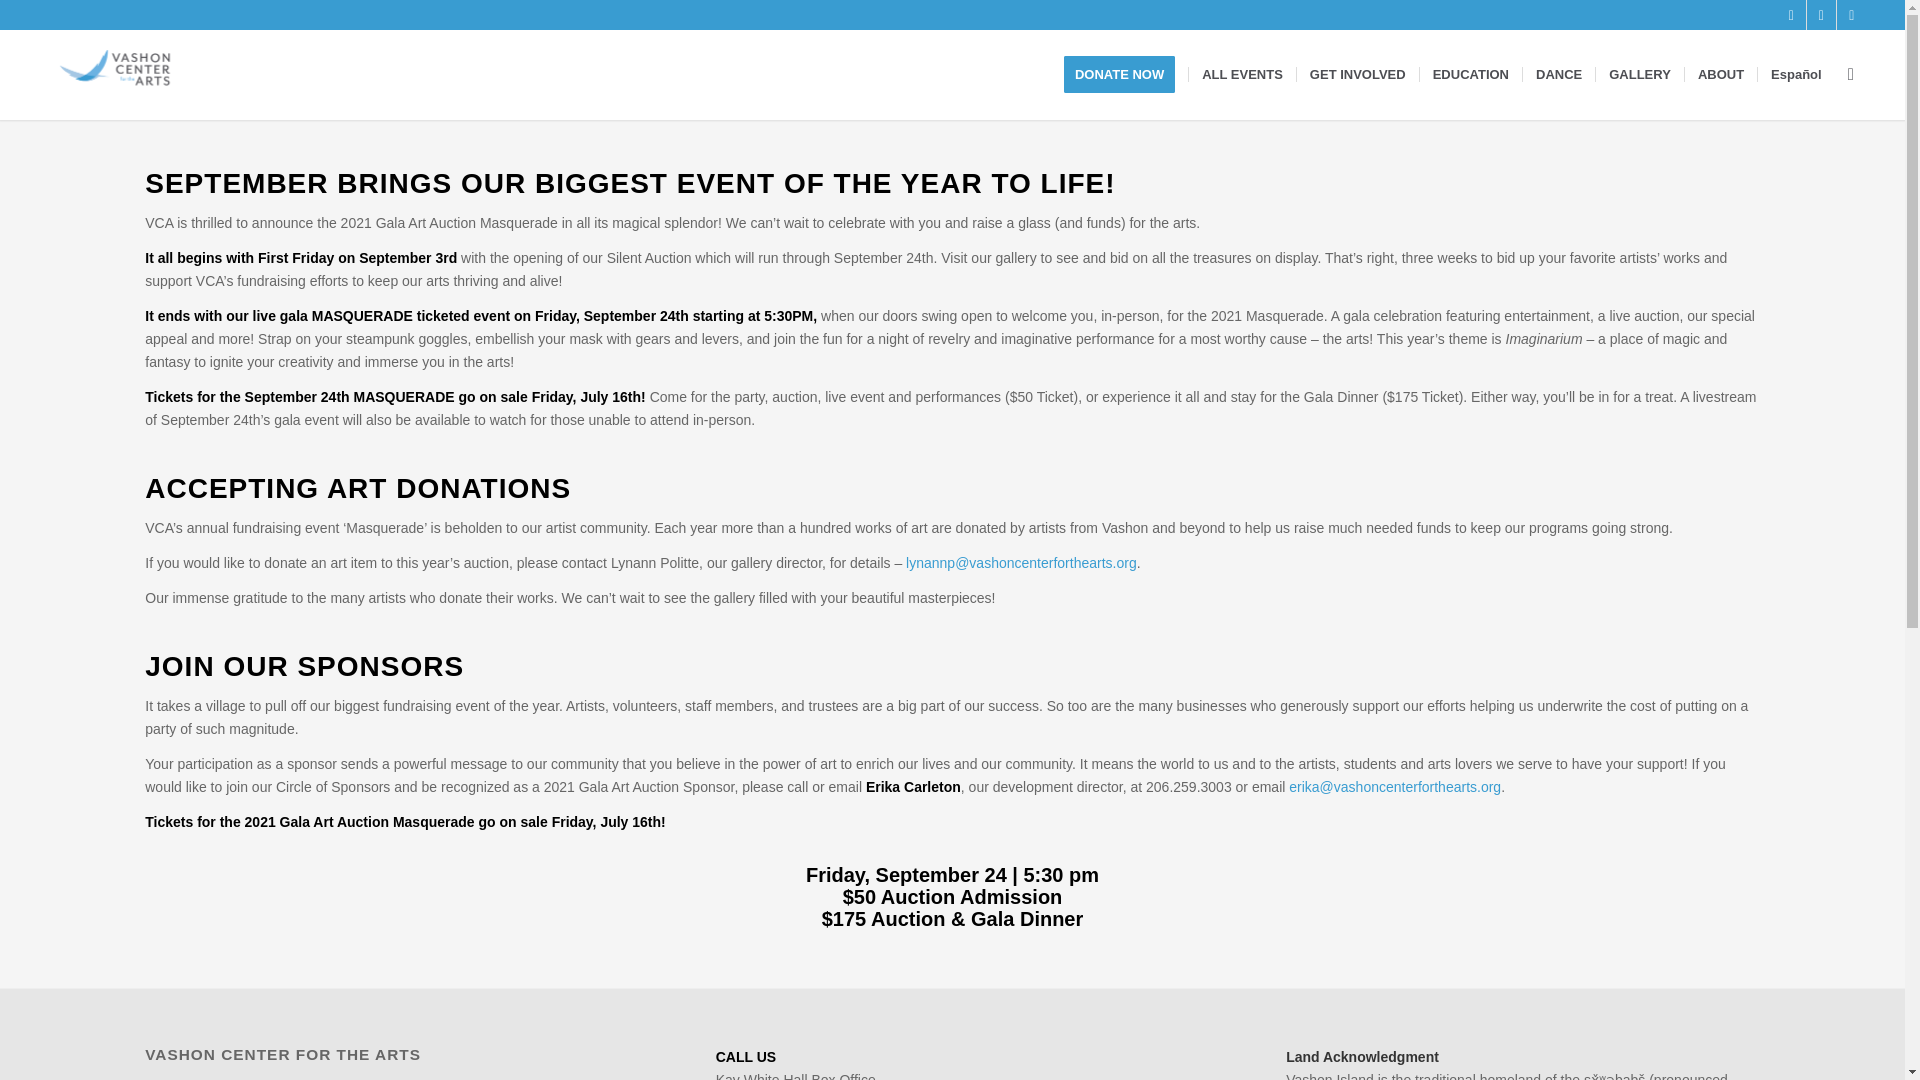  I want to click on GALLERY, so click(1639, 74).